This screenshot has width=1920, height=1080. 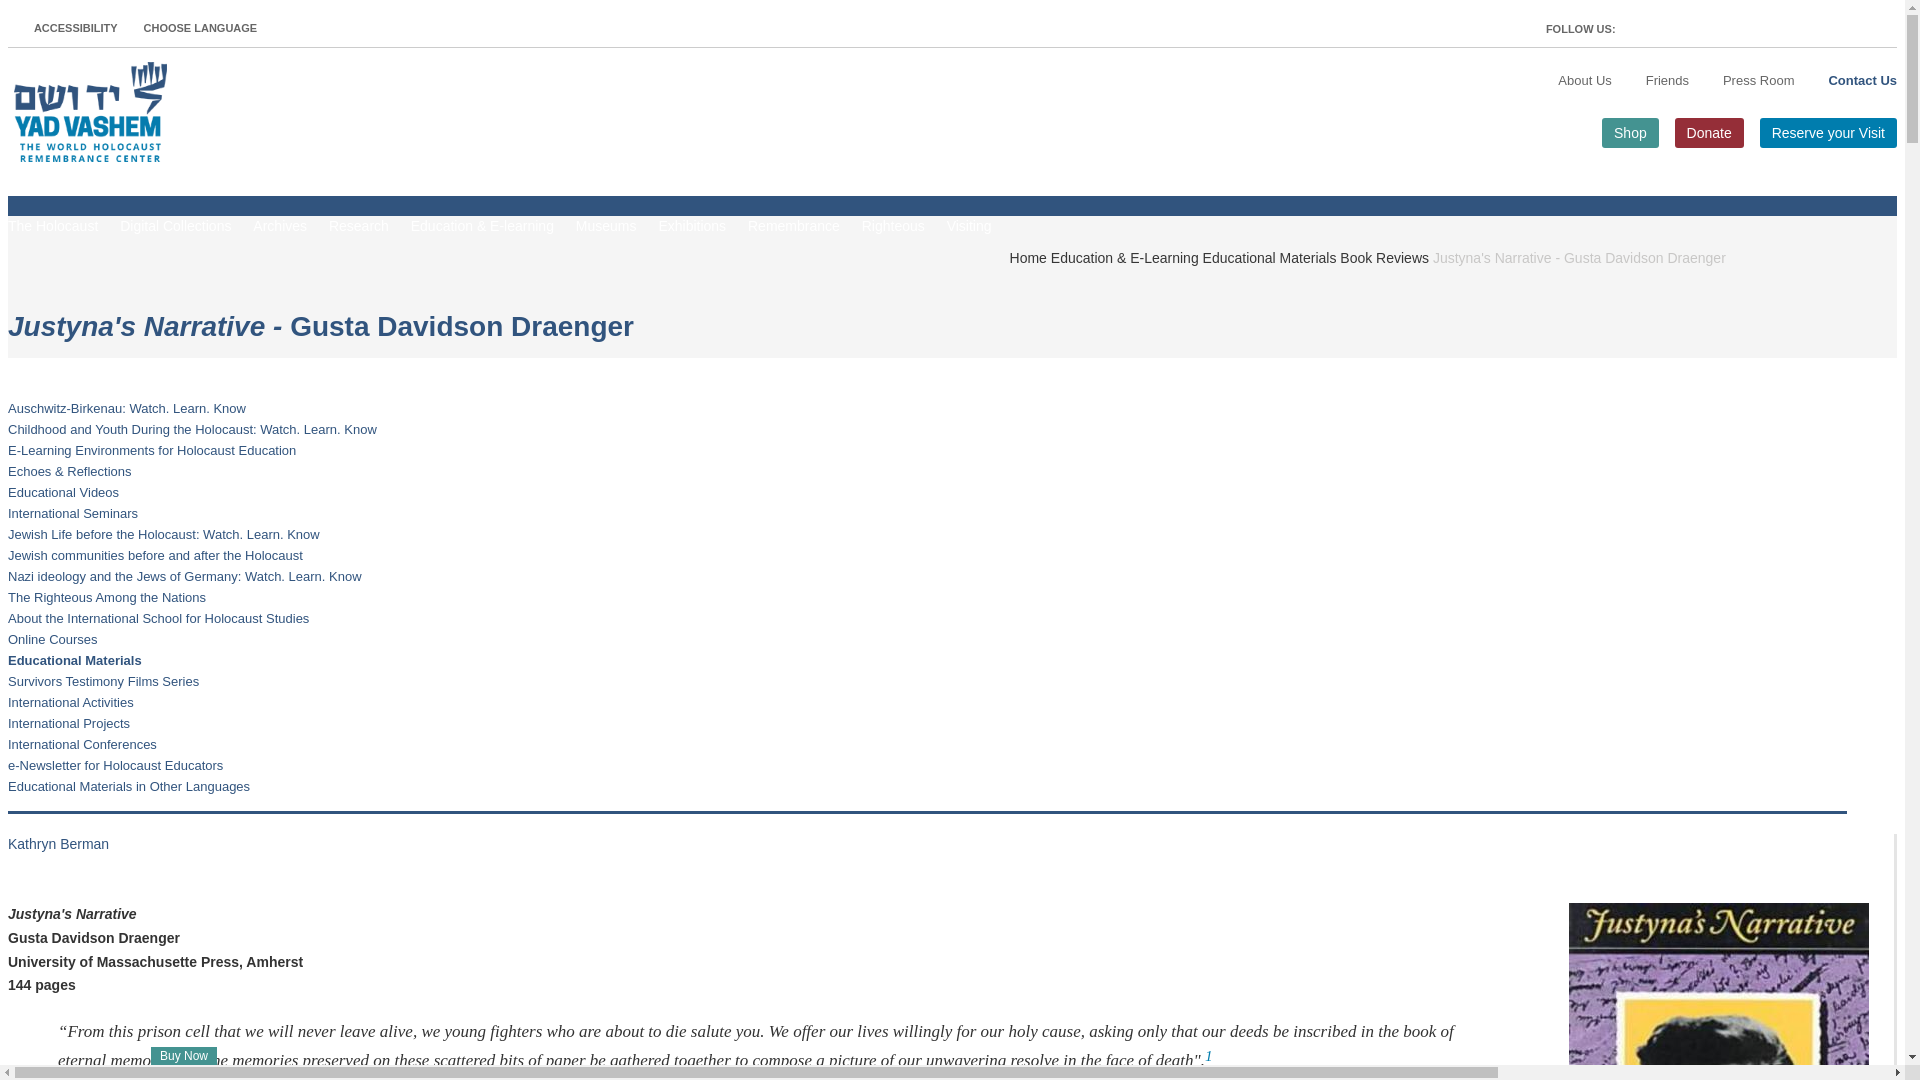 I want to click on Donate, so click(x=1708, y=132).